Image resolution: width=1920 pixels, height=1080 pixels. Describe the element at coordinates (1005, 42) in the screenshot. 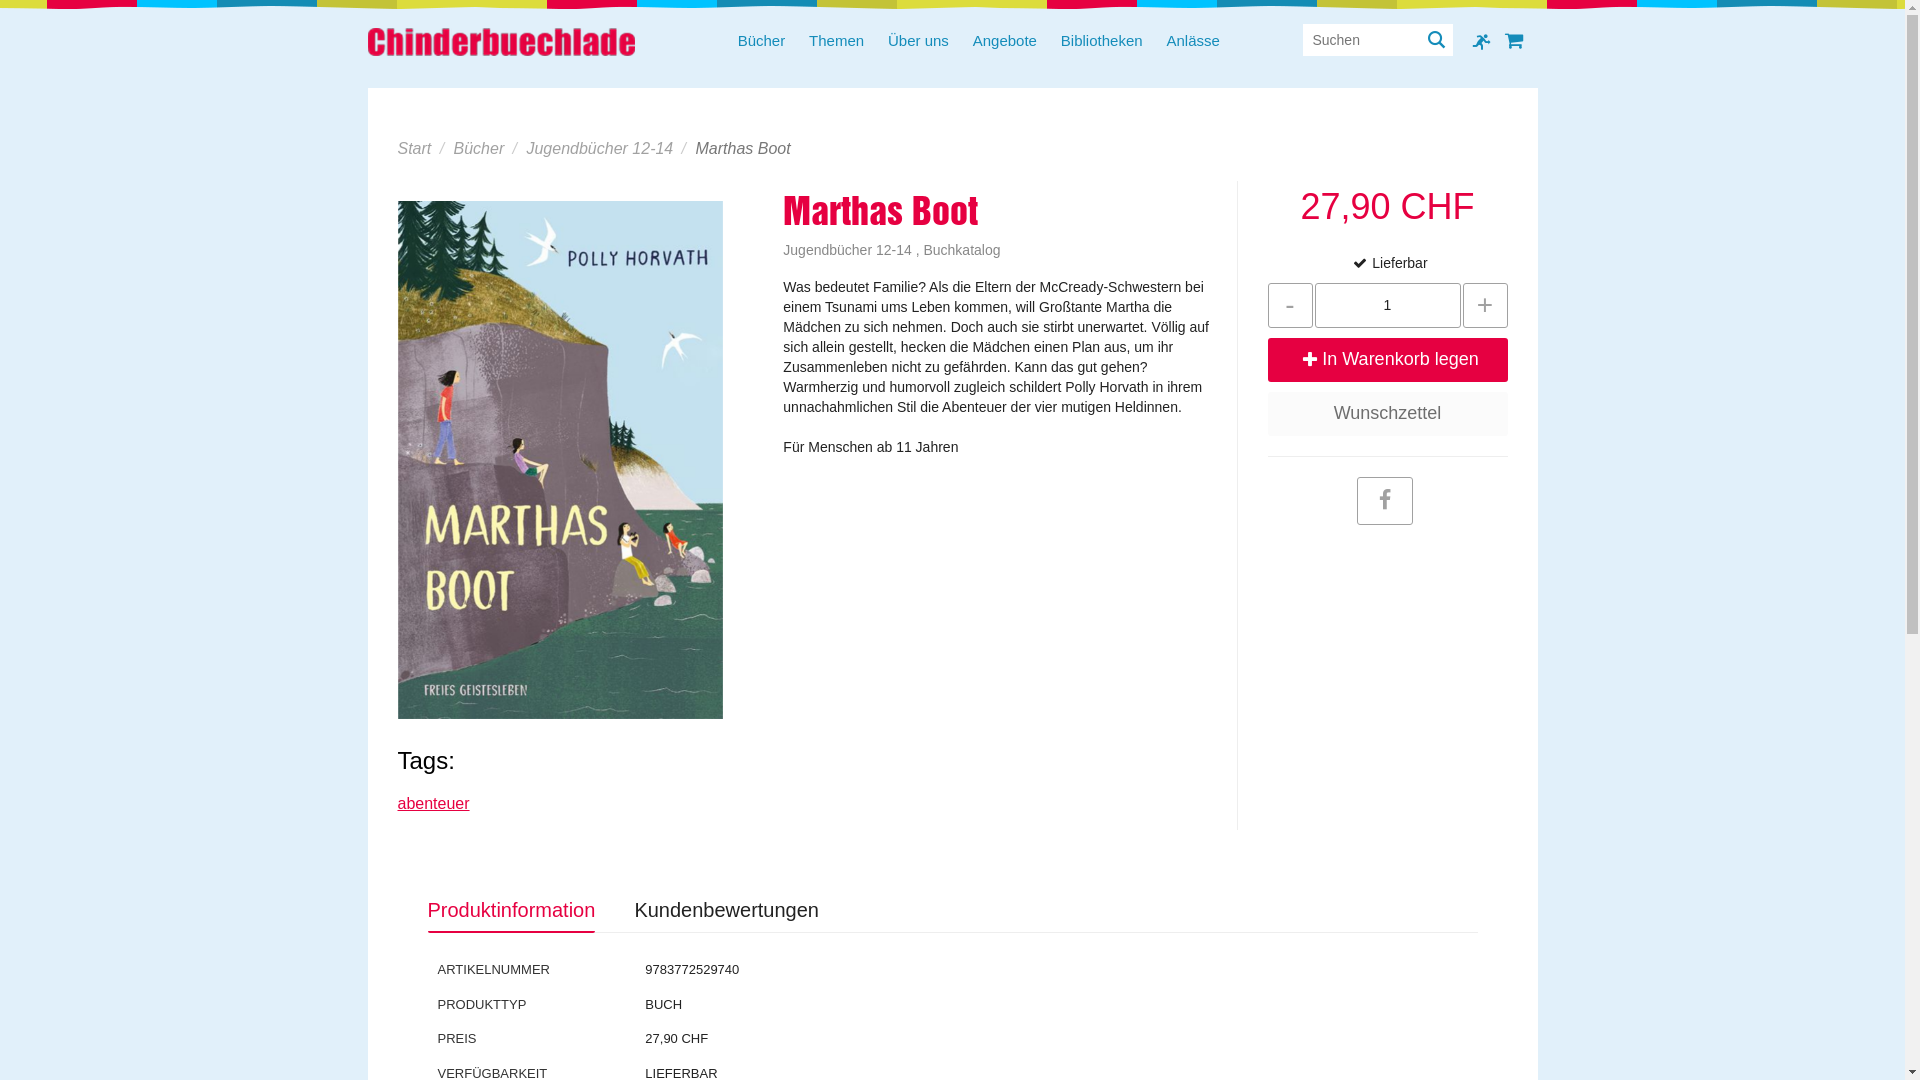

I see `Angebote` at that location.